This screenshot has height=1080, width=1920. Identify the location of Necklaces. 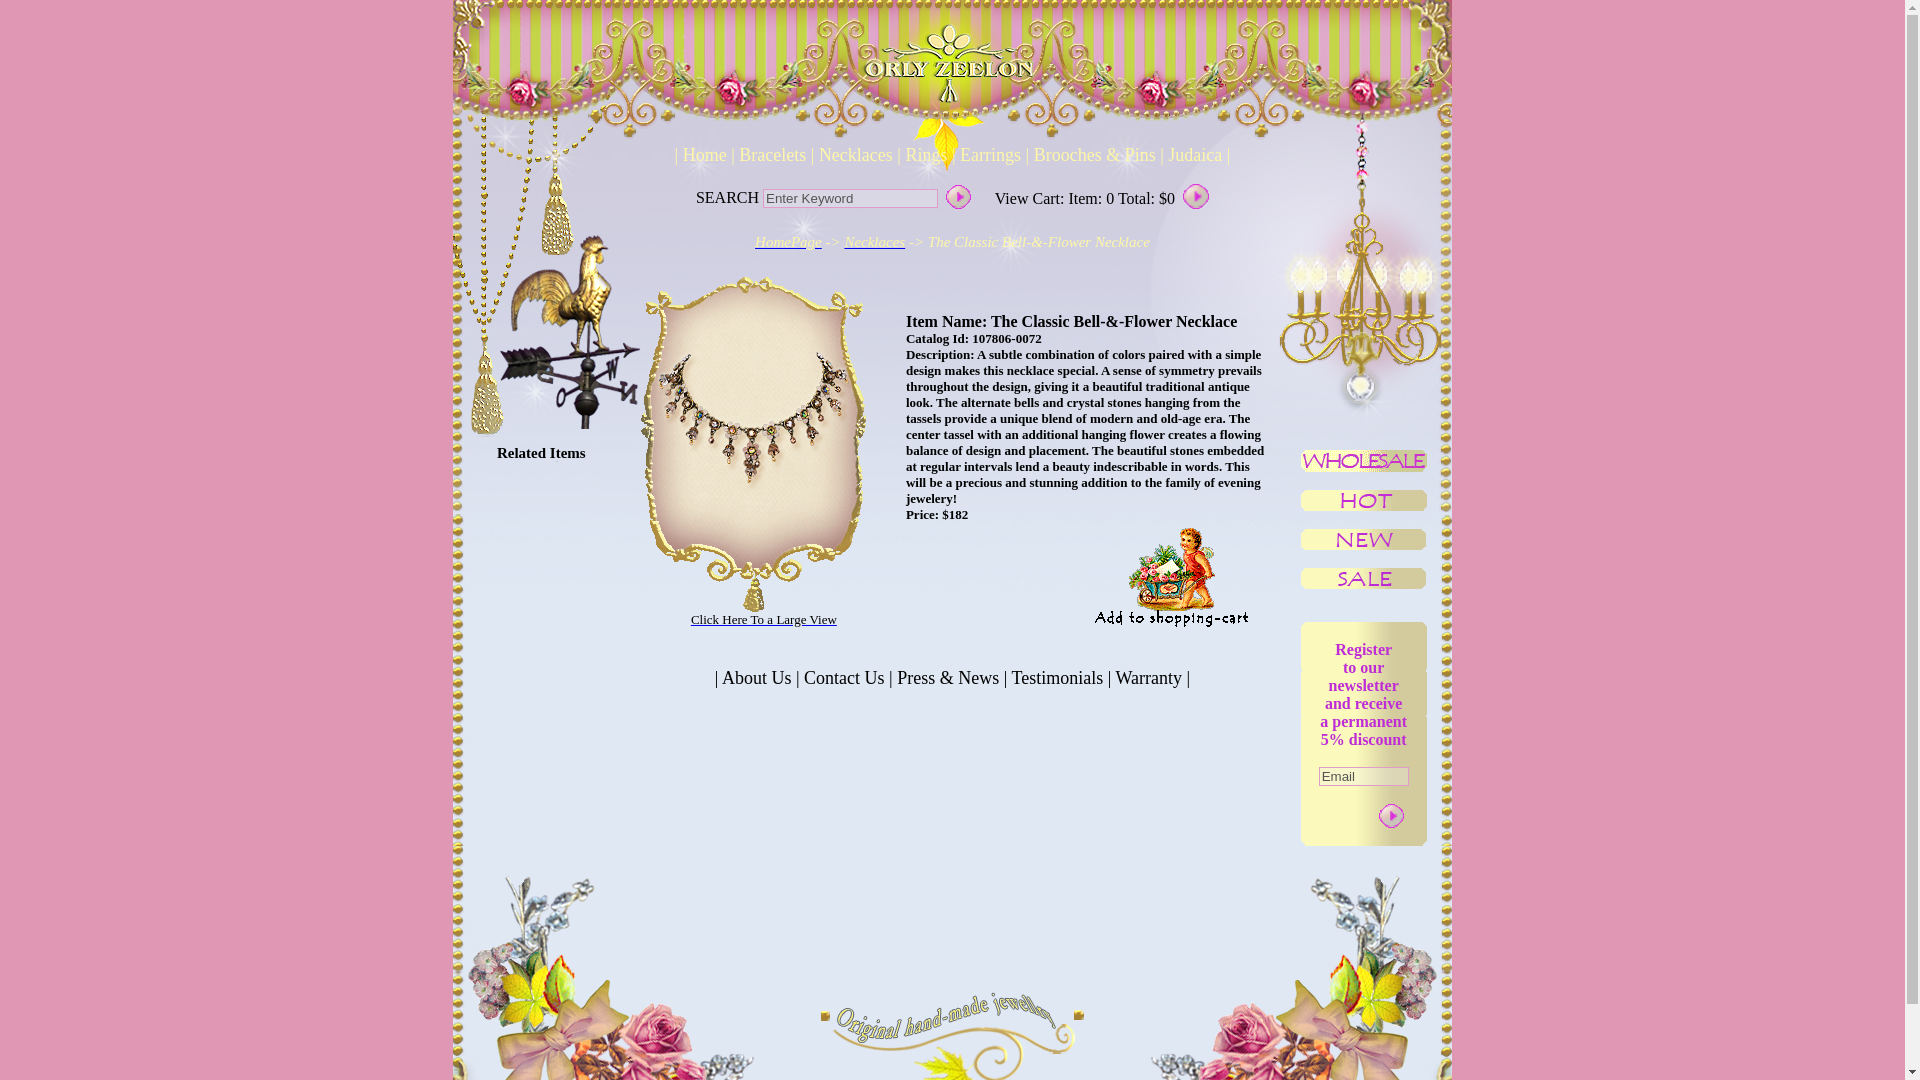
(855, 154).